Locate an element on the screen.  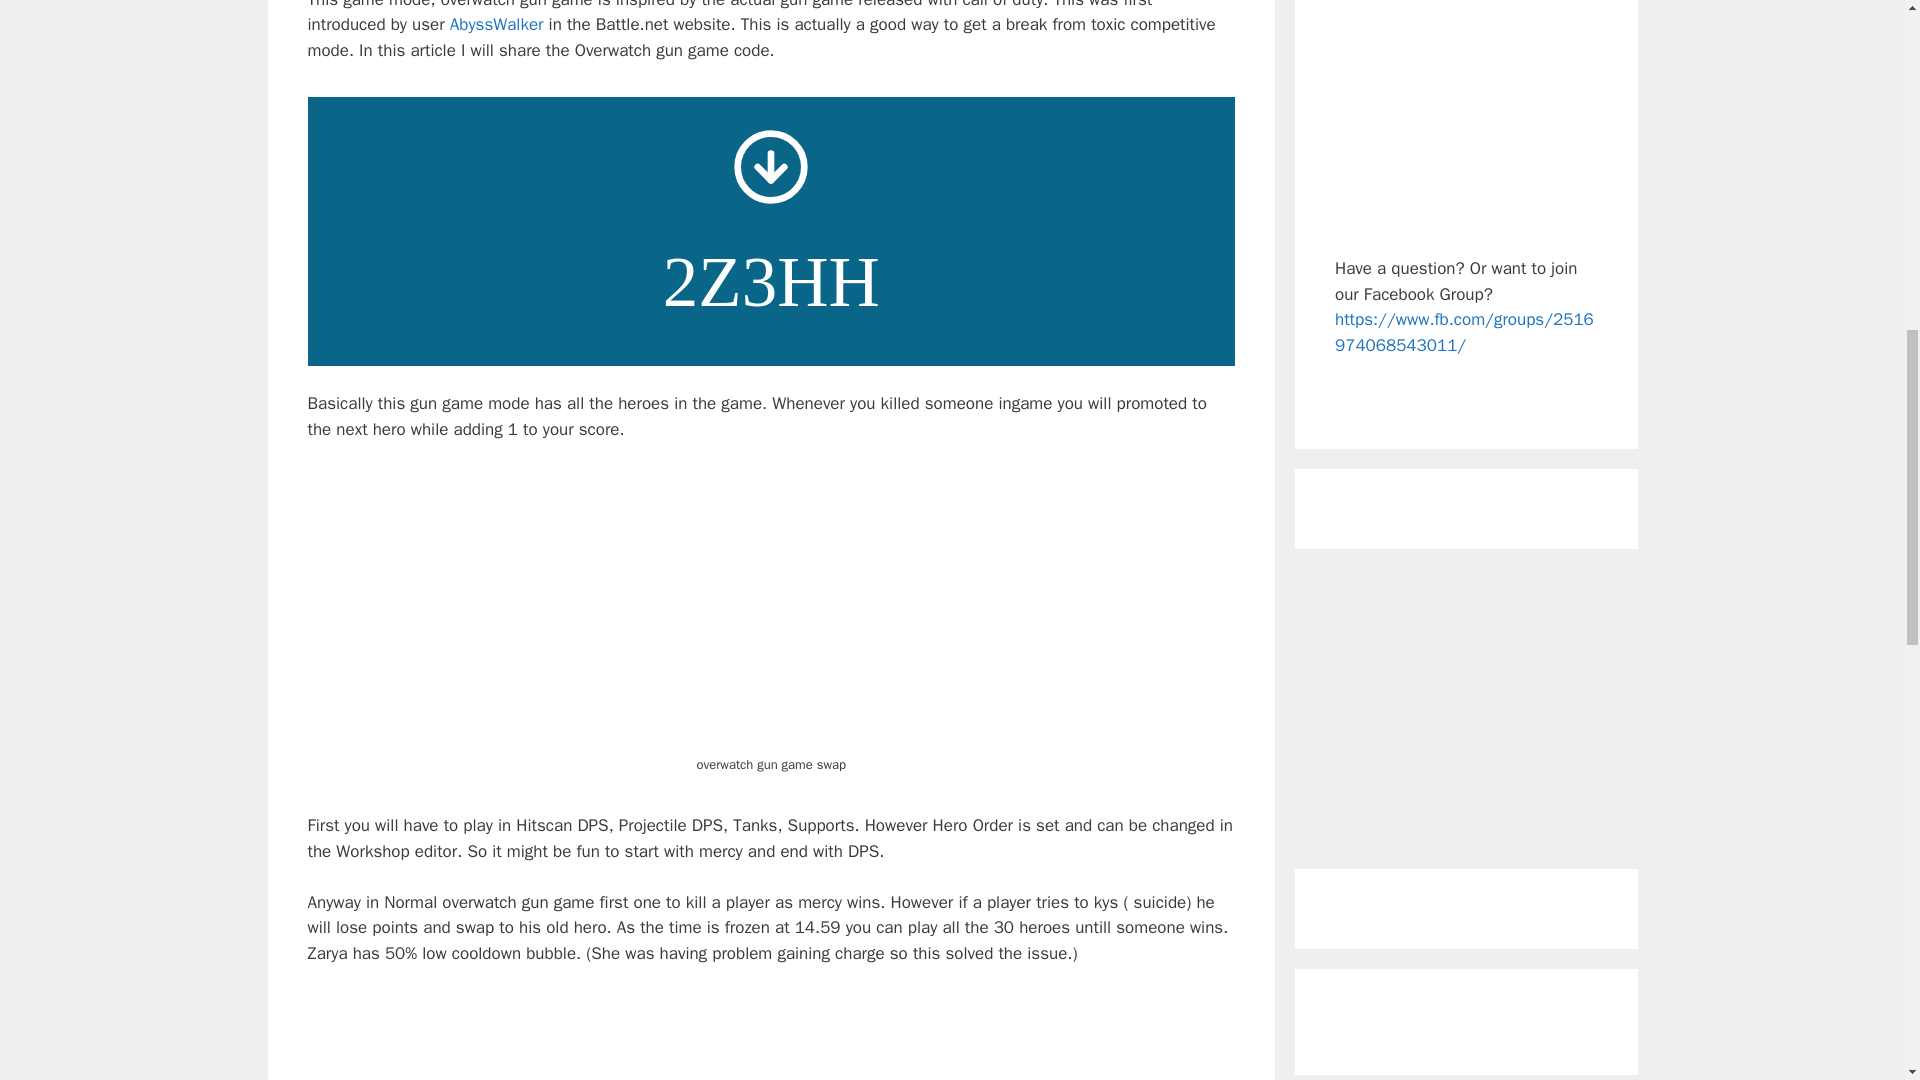
AbyssWalker is located at coordinates (499, 24).